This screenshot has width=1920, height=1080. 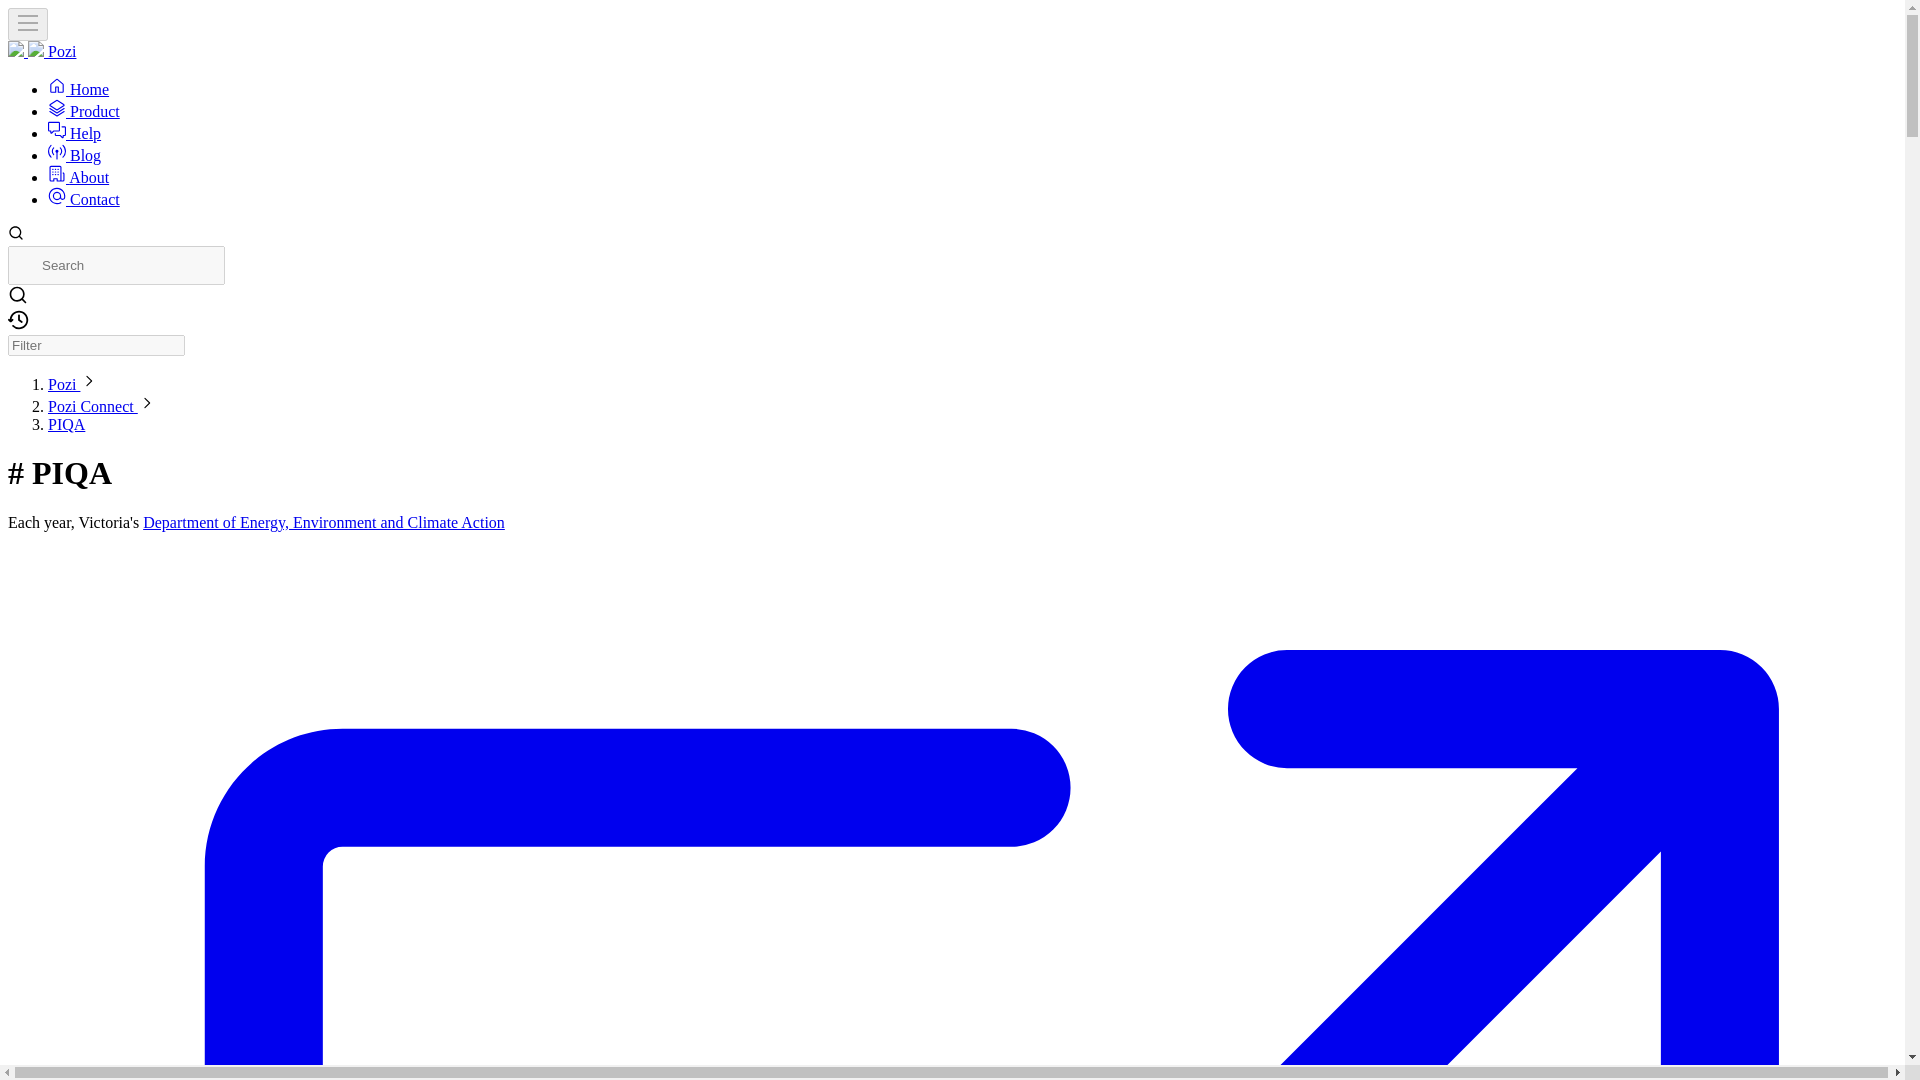 I want to click on Home, so click(x=78, y=90).